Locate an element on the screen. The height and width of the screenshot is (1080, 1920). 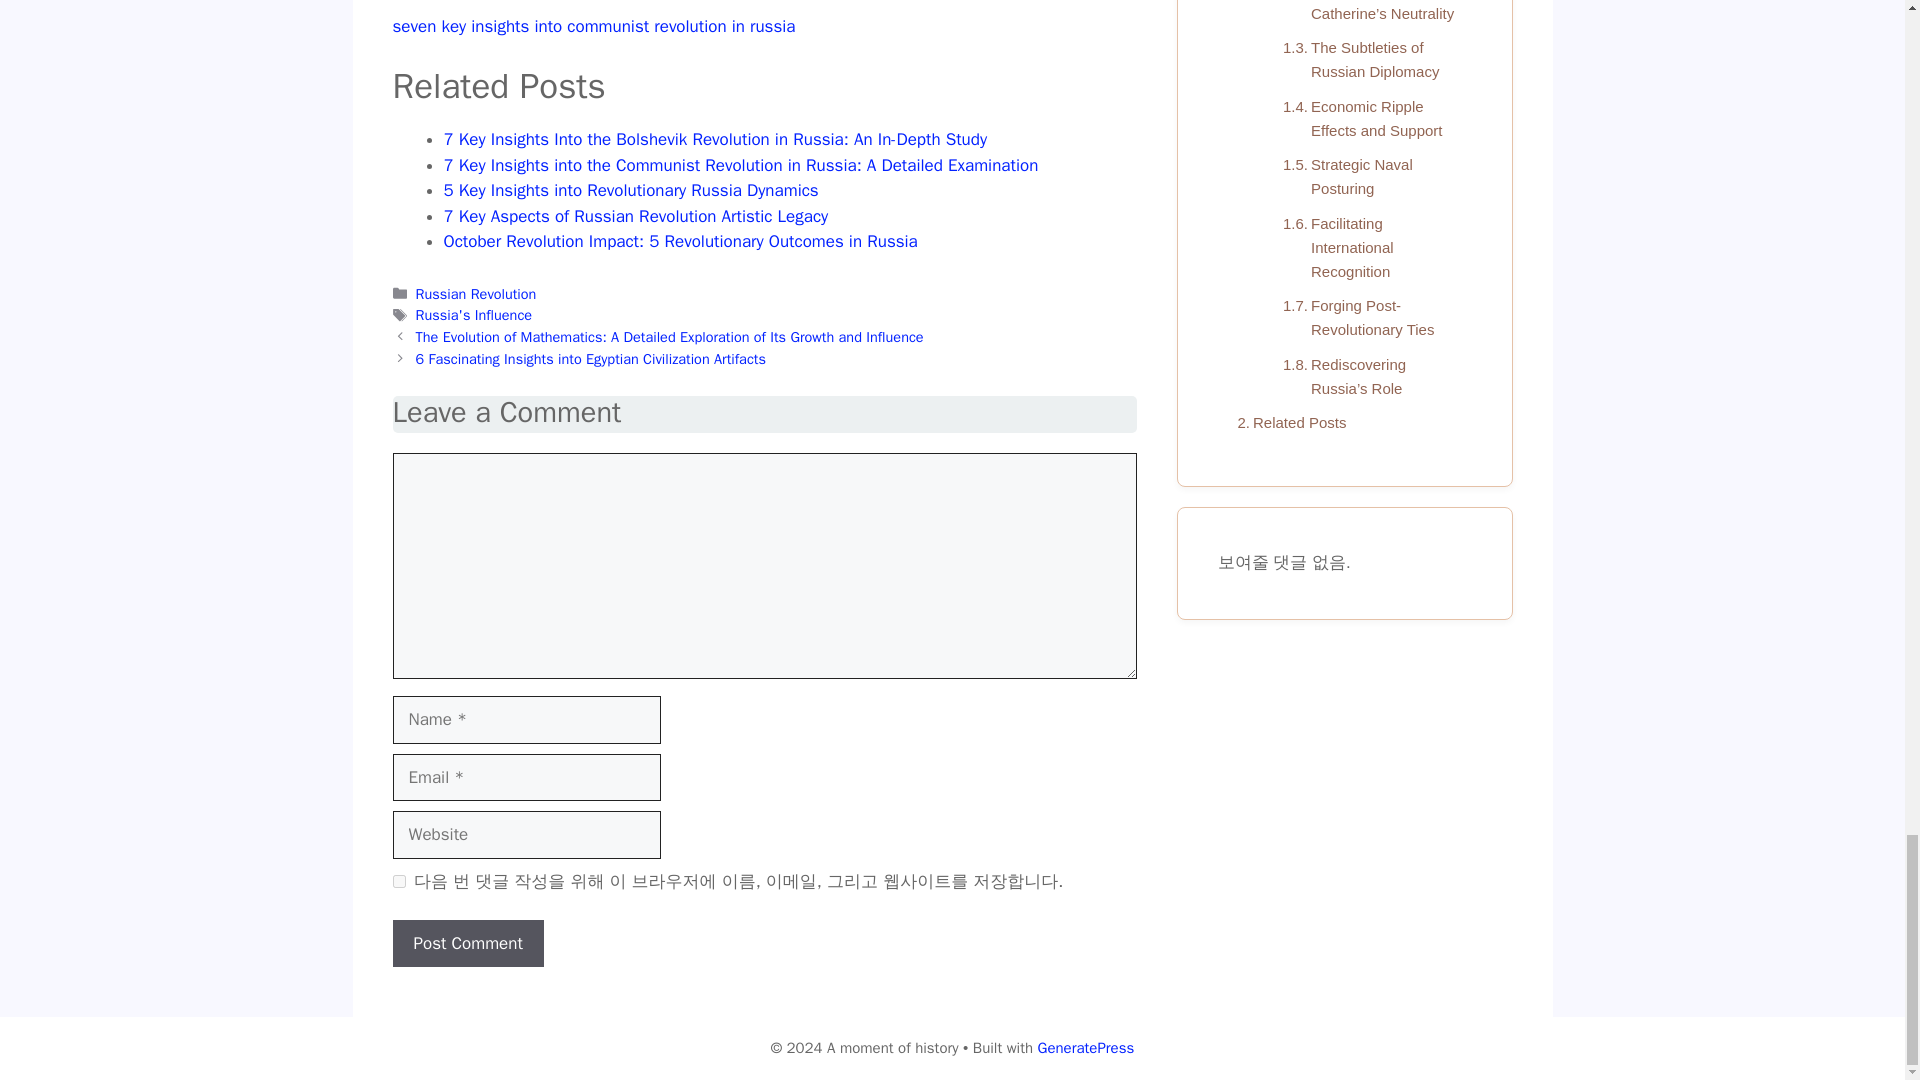
7 Key Aspects of Russian Revolution Artistic Legacy is located at coordinates (636, 216).